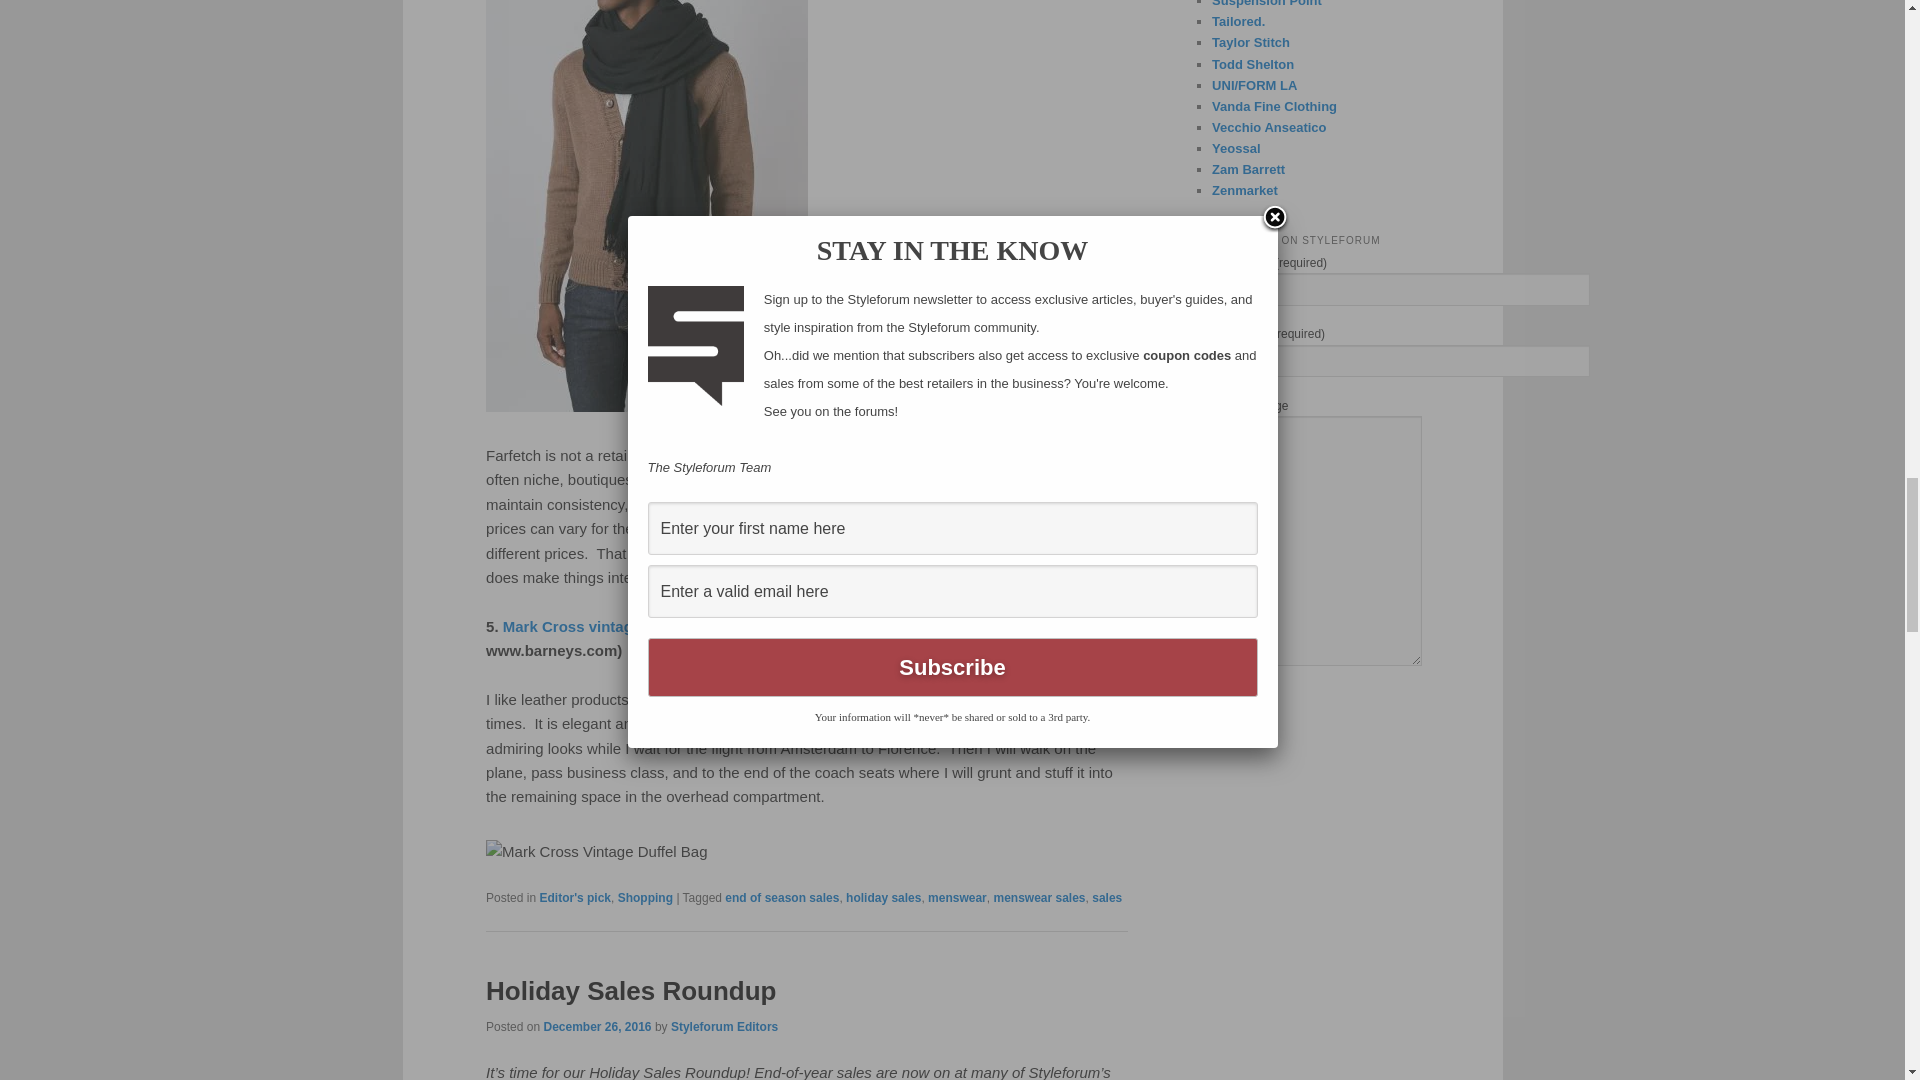  What do you see at coordinates (724, 1026) in the screenshot?
I see `View all posts by Styleforum Editors` at bounding box center [724, 1026].